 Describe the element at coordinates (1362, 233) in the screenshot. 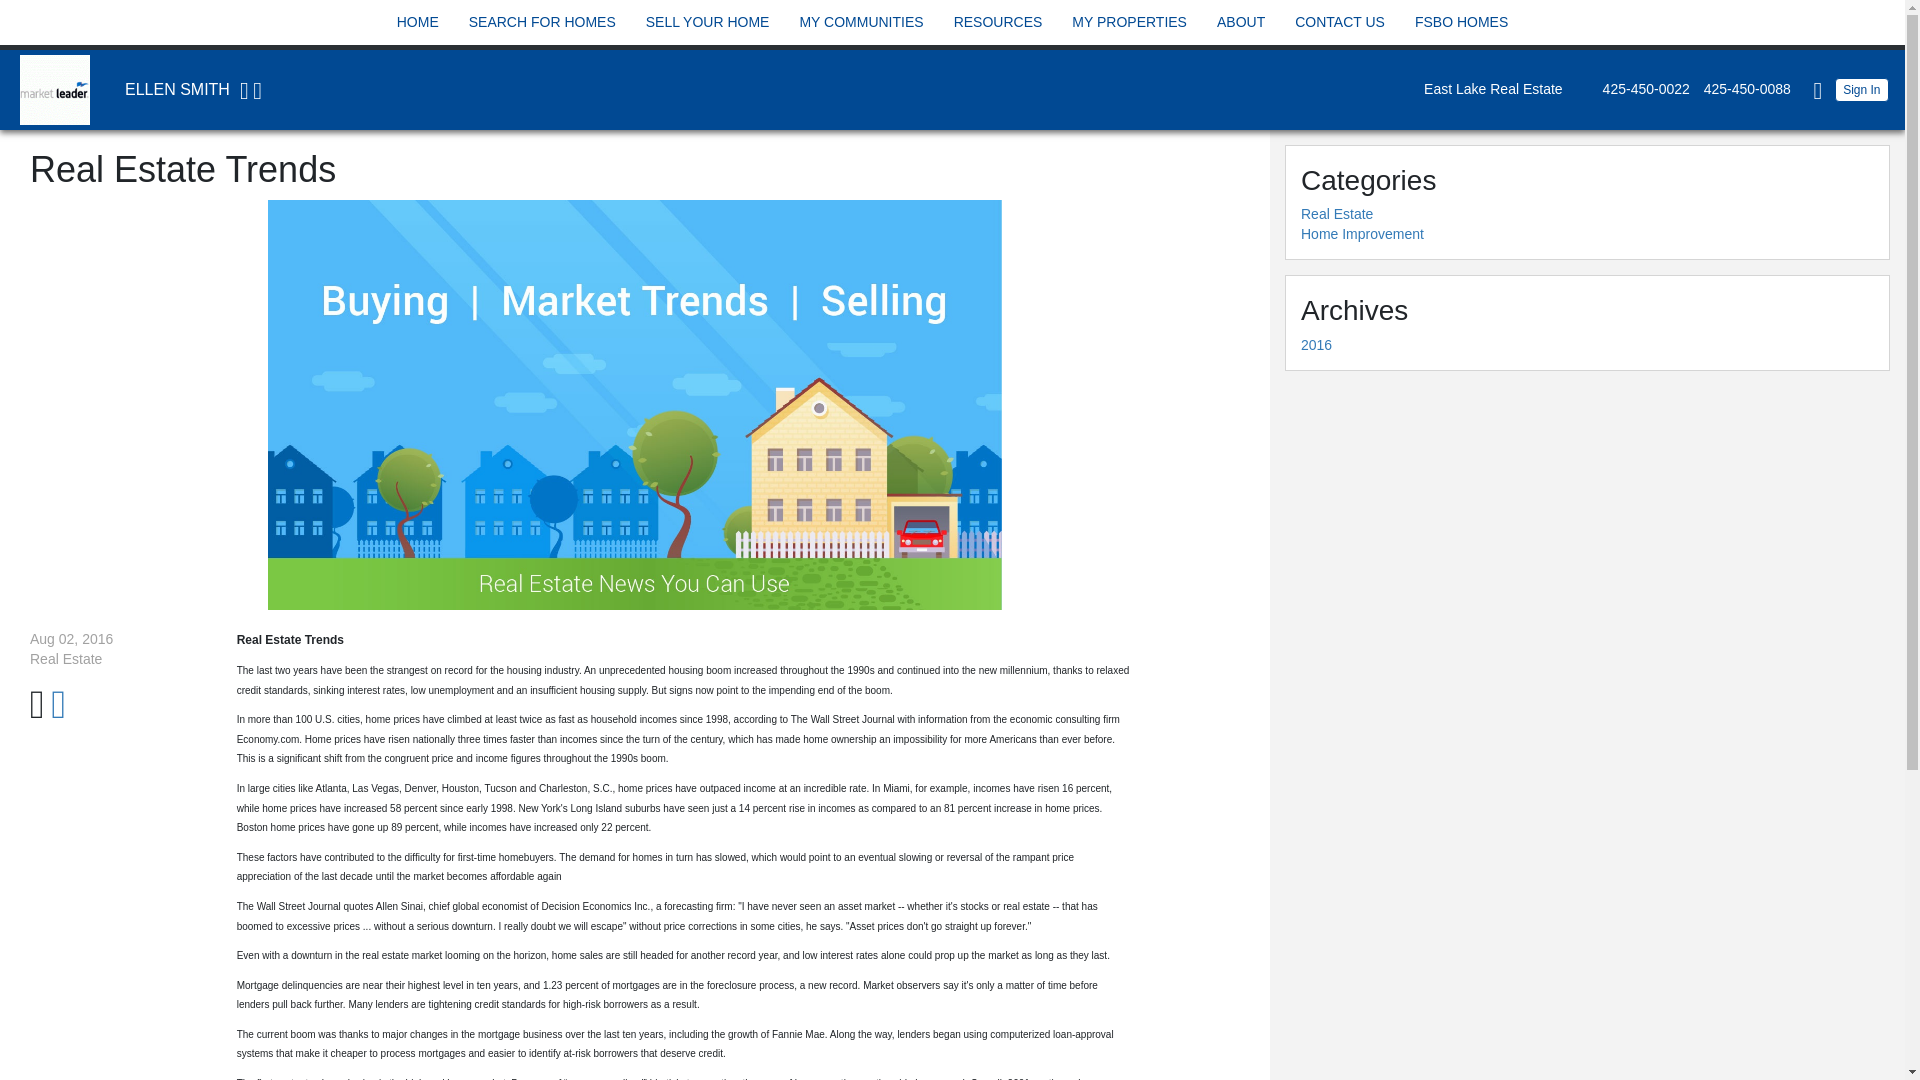

I see `Home Improvement` at that location.